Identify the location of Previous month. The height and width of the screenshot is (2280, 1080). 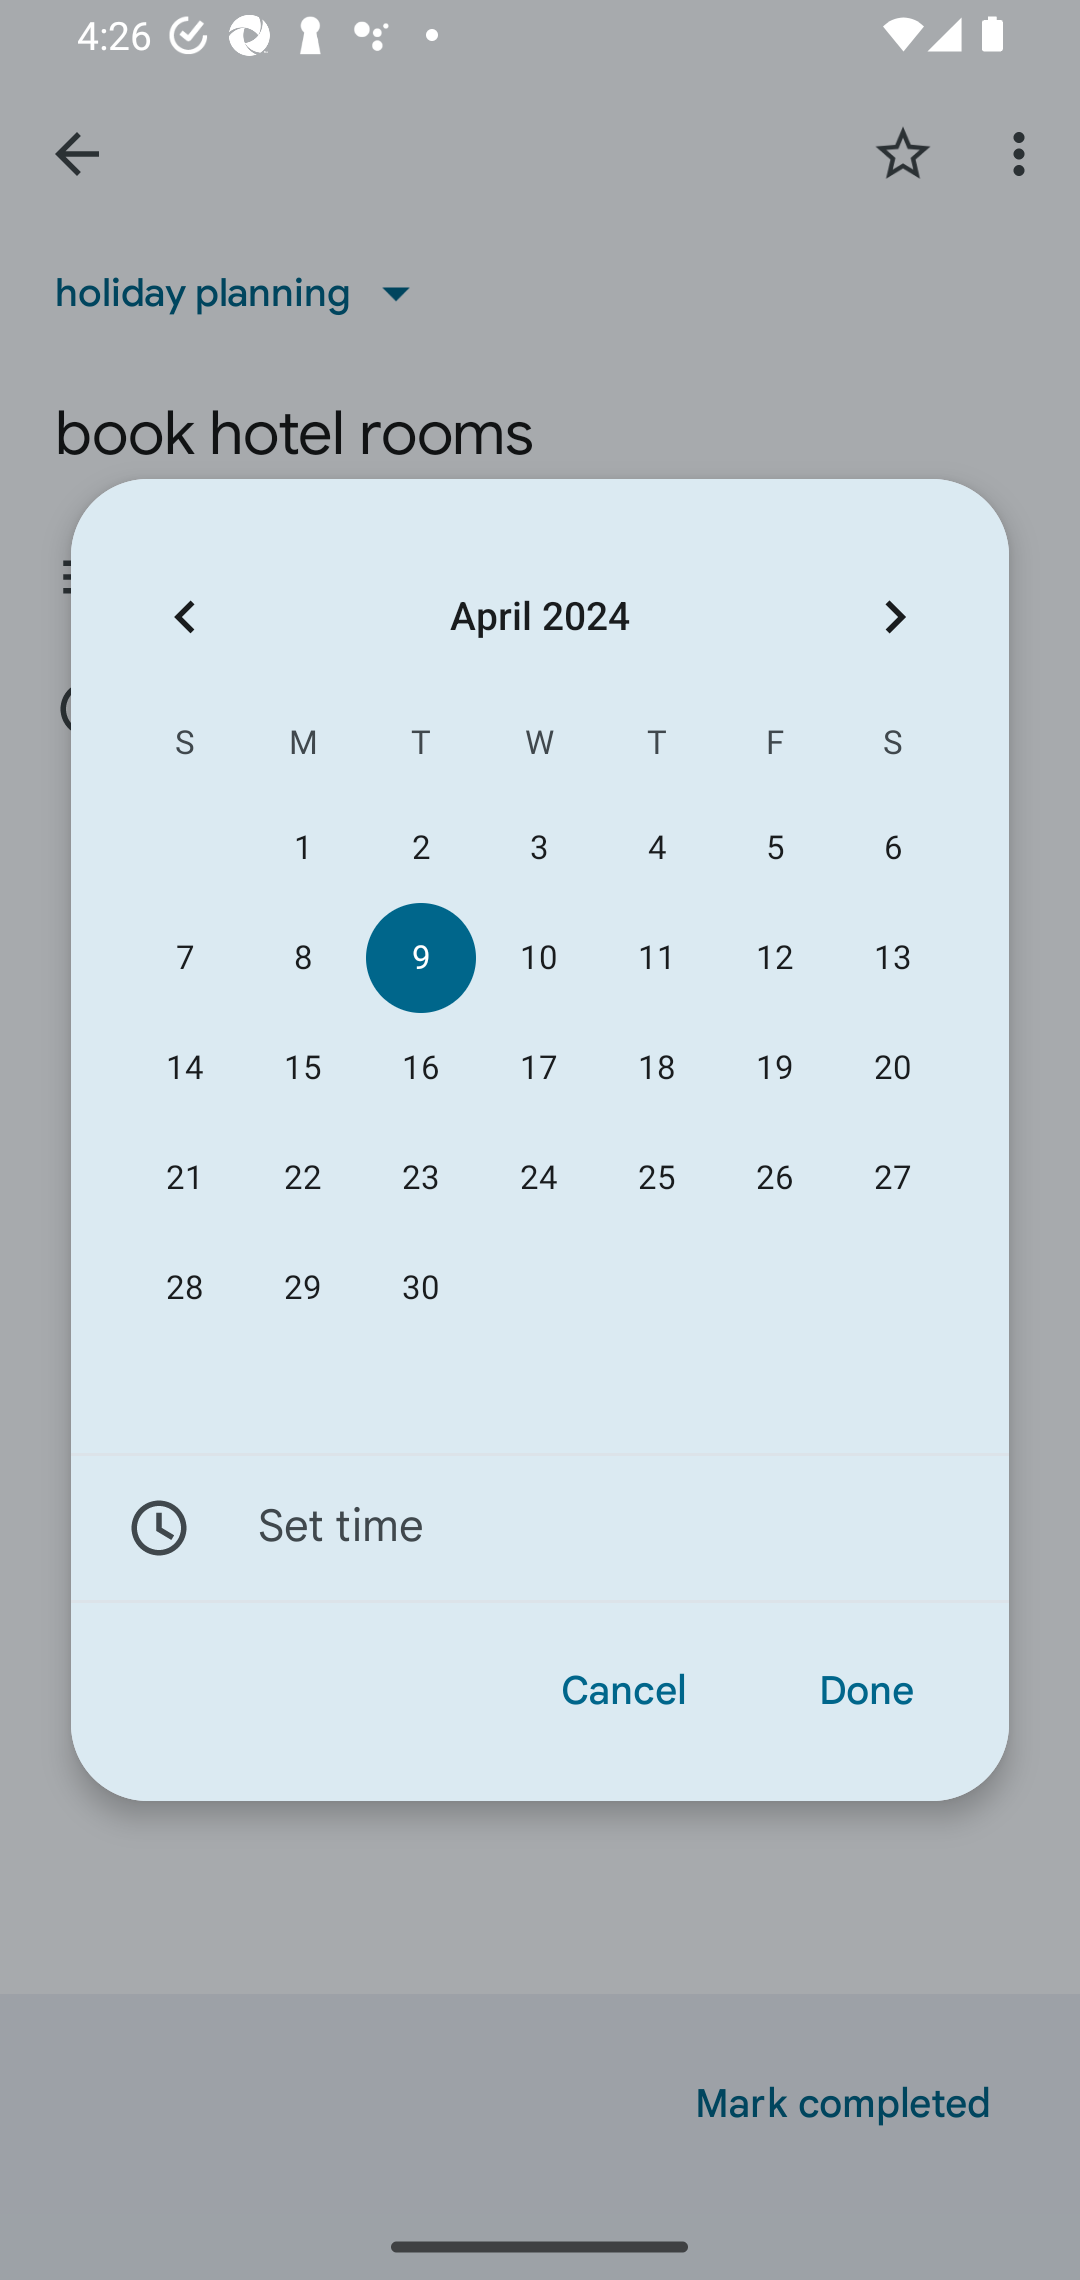
(184, 618).